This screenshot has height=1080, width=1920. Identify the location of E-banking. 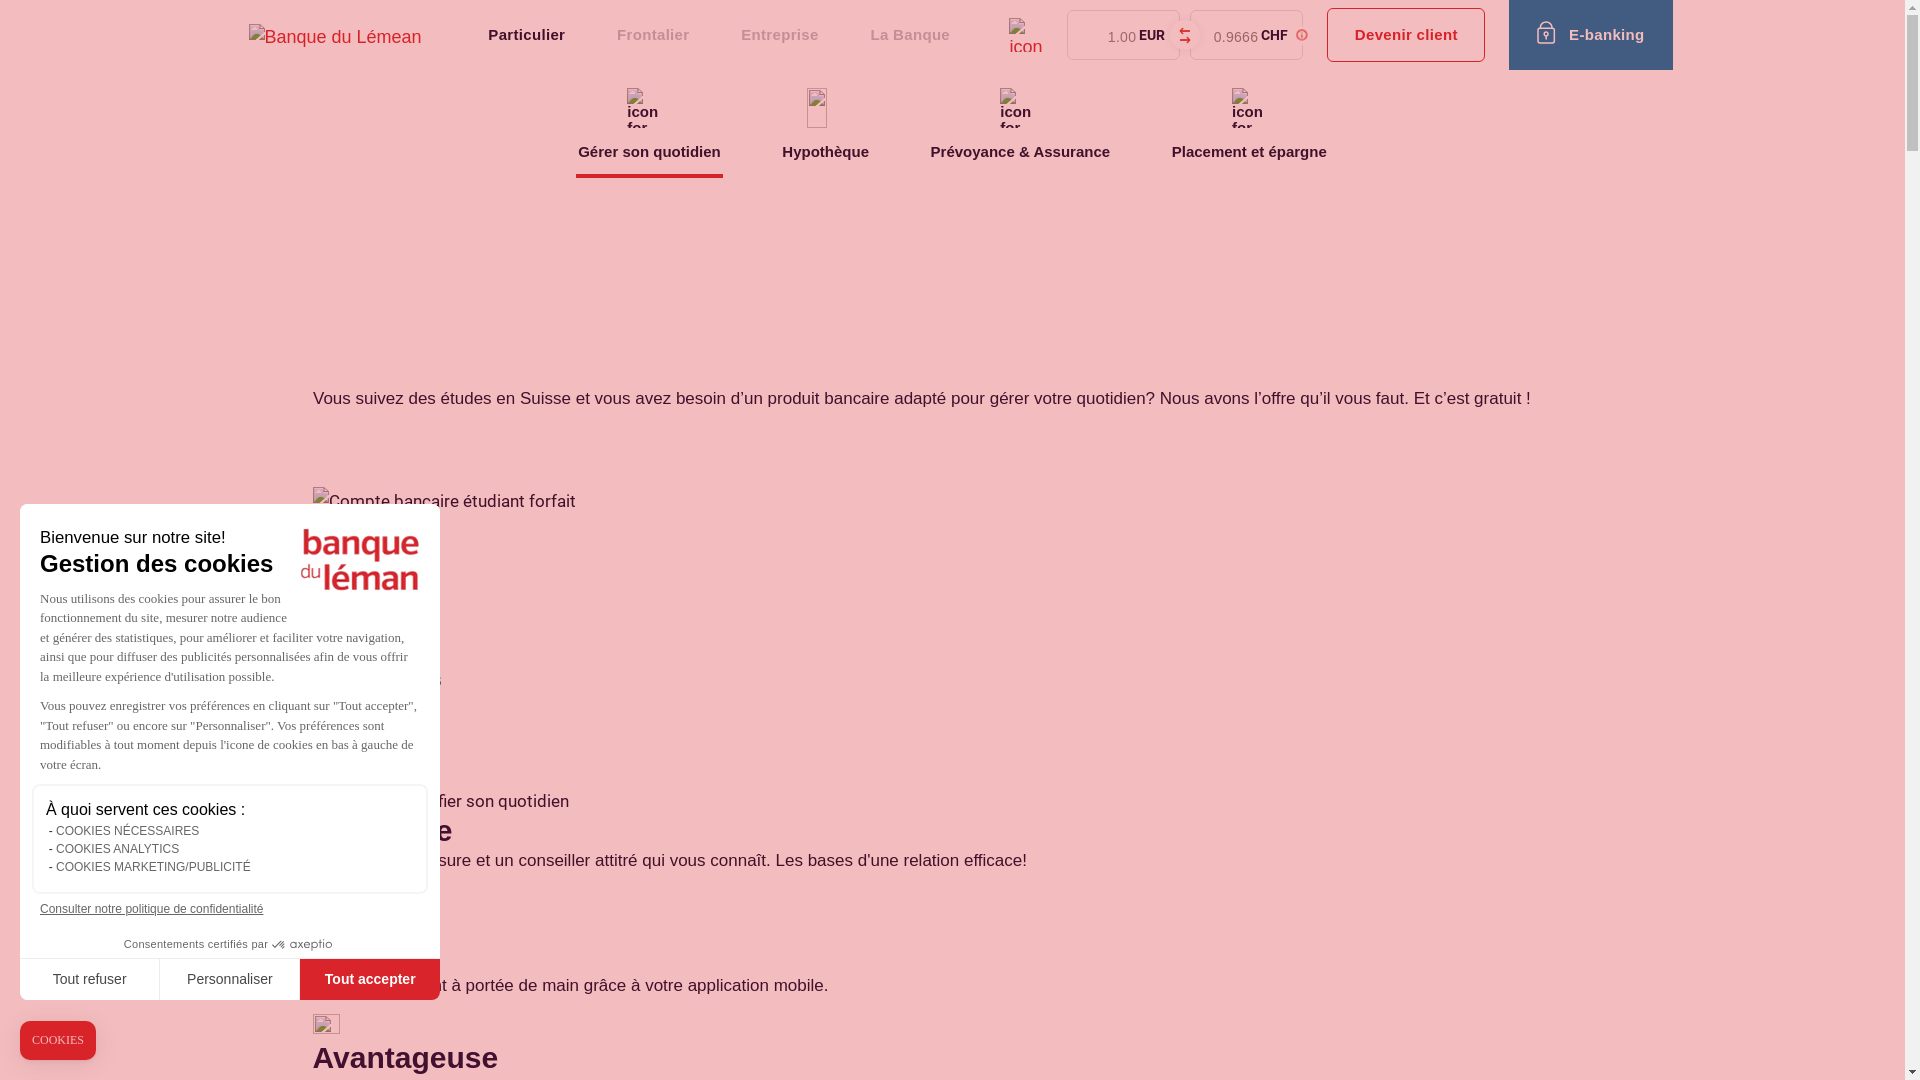
(1590, 35).